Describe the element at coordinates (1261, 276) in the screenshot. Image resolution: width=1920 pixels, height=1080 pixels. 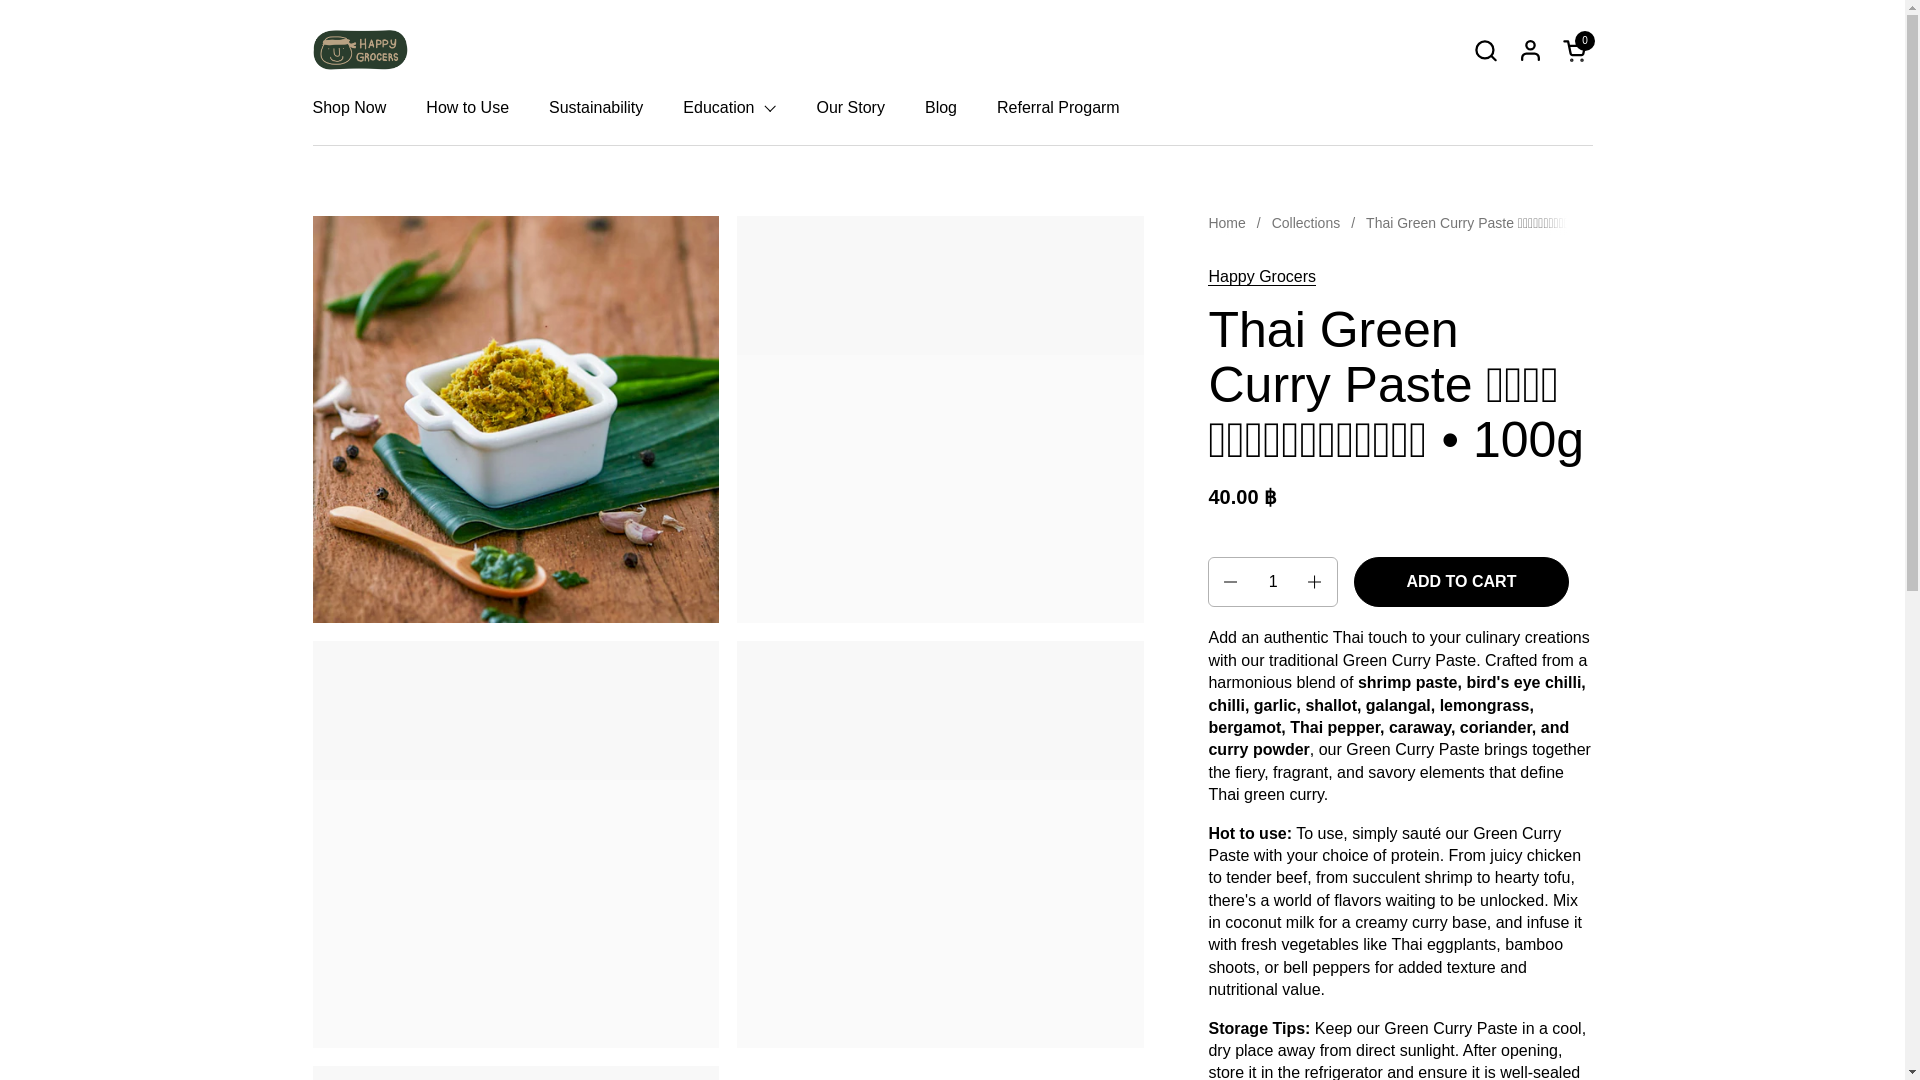
I see `Happy Grocers` at that location.